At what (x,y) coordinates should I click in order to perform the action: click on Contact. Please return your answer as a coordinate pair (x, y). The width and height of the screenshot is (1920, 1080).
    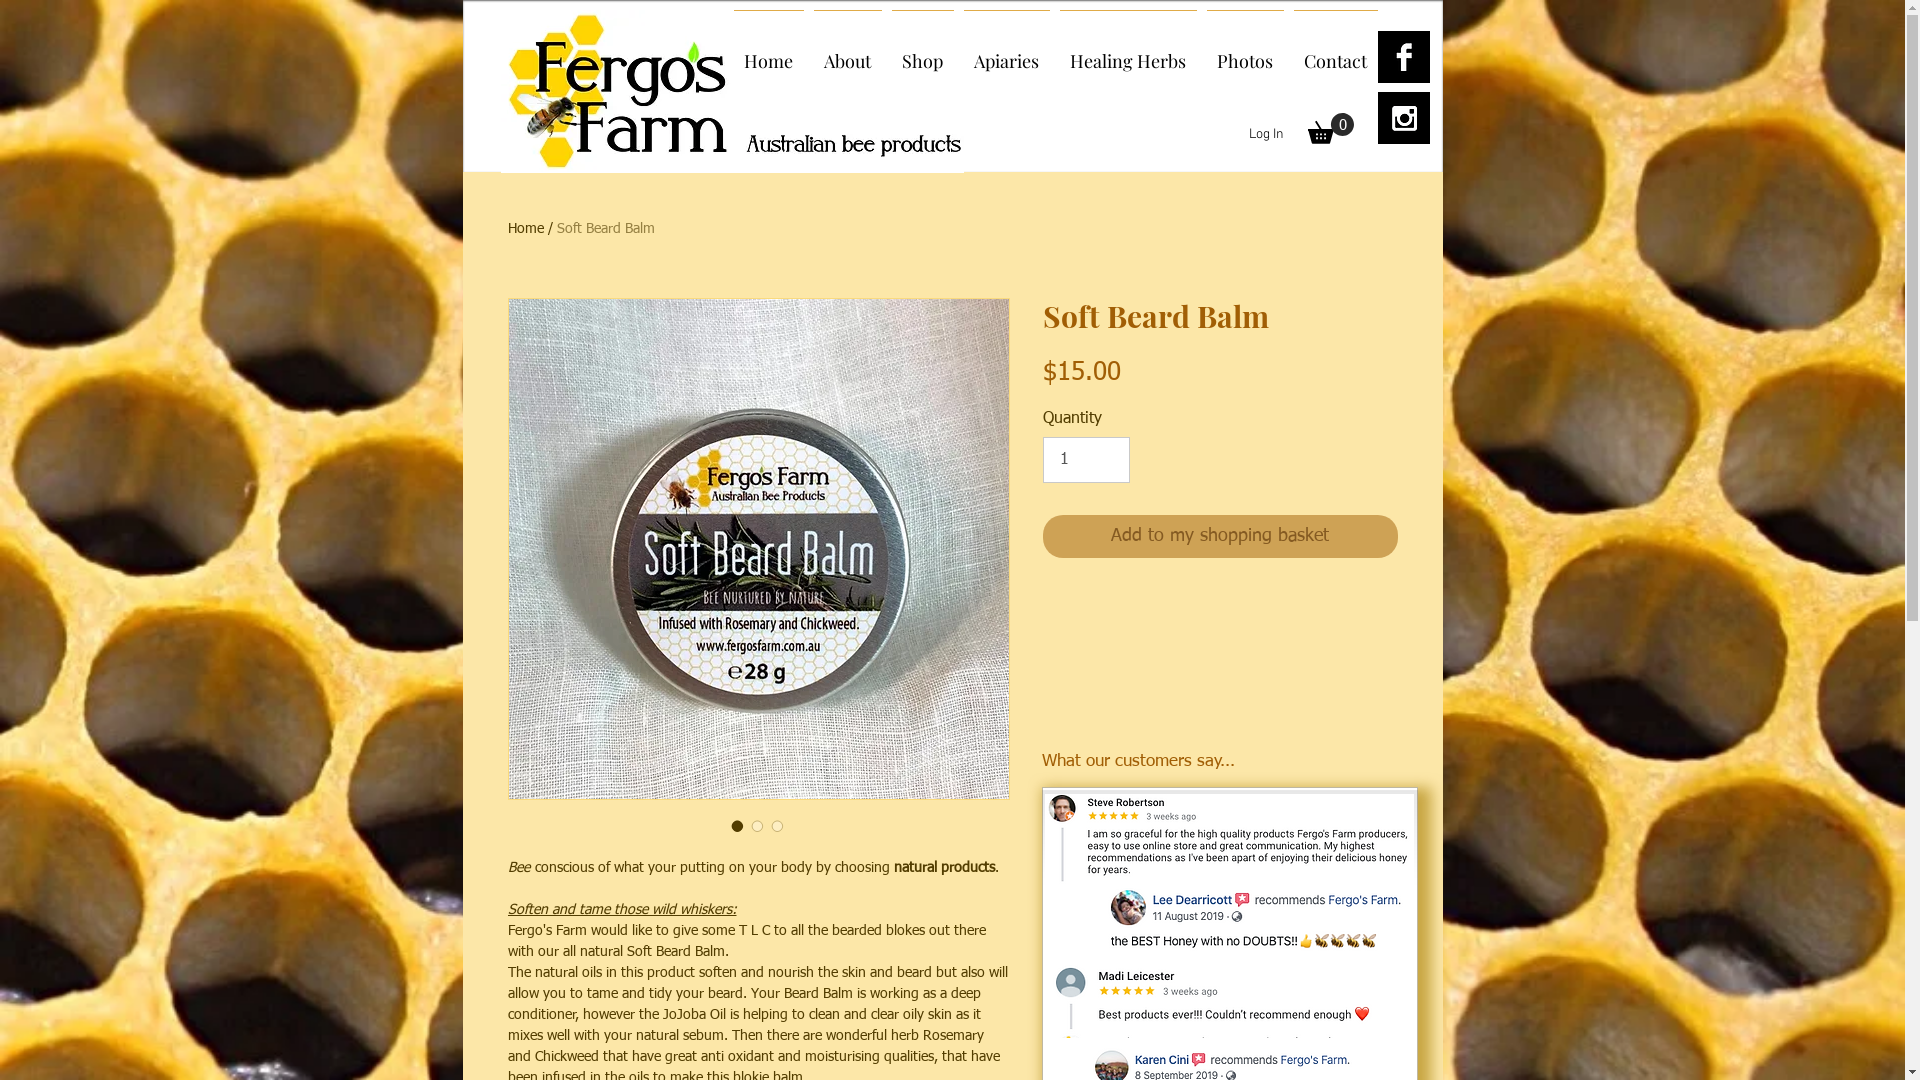
    Looking at the image, I should click on (1335, 52).